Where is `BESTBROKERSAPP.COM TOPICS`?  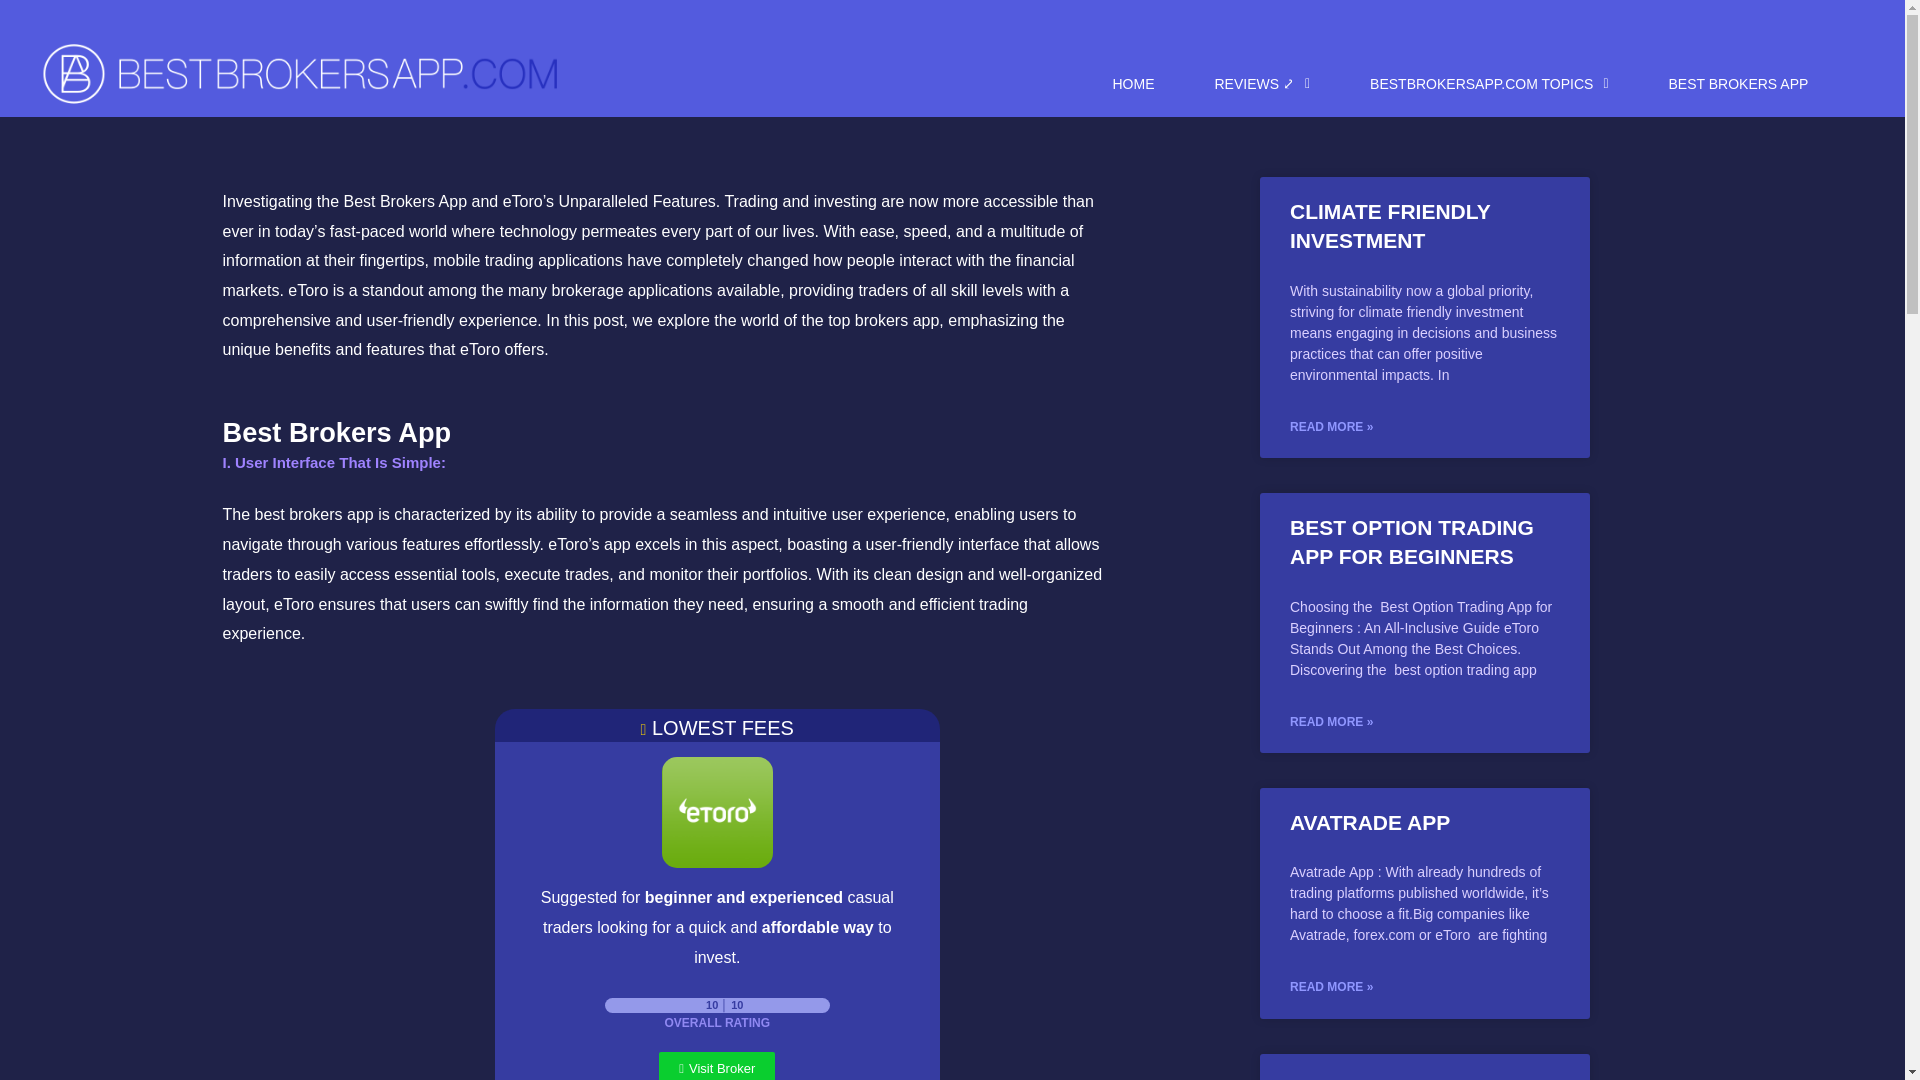 BESTBROKERSAPP.COM TOPICS is located at coordinates (1488, 84).